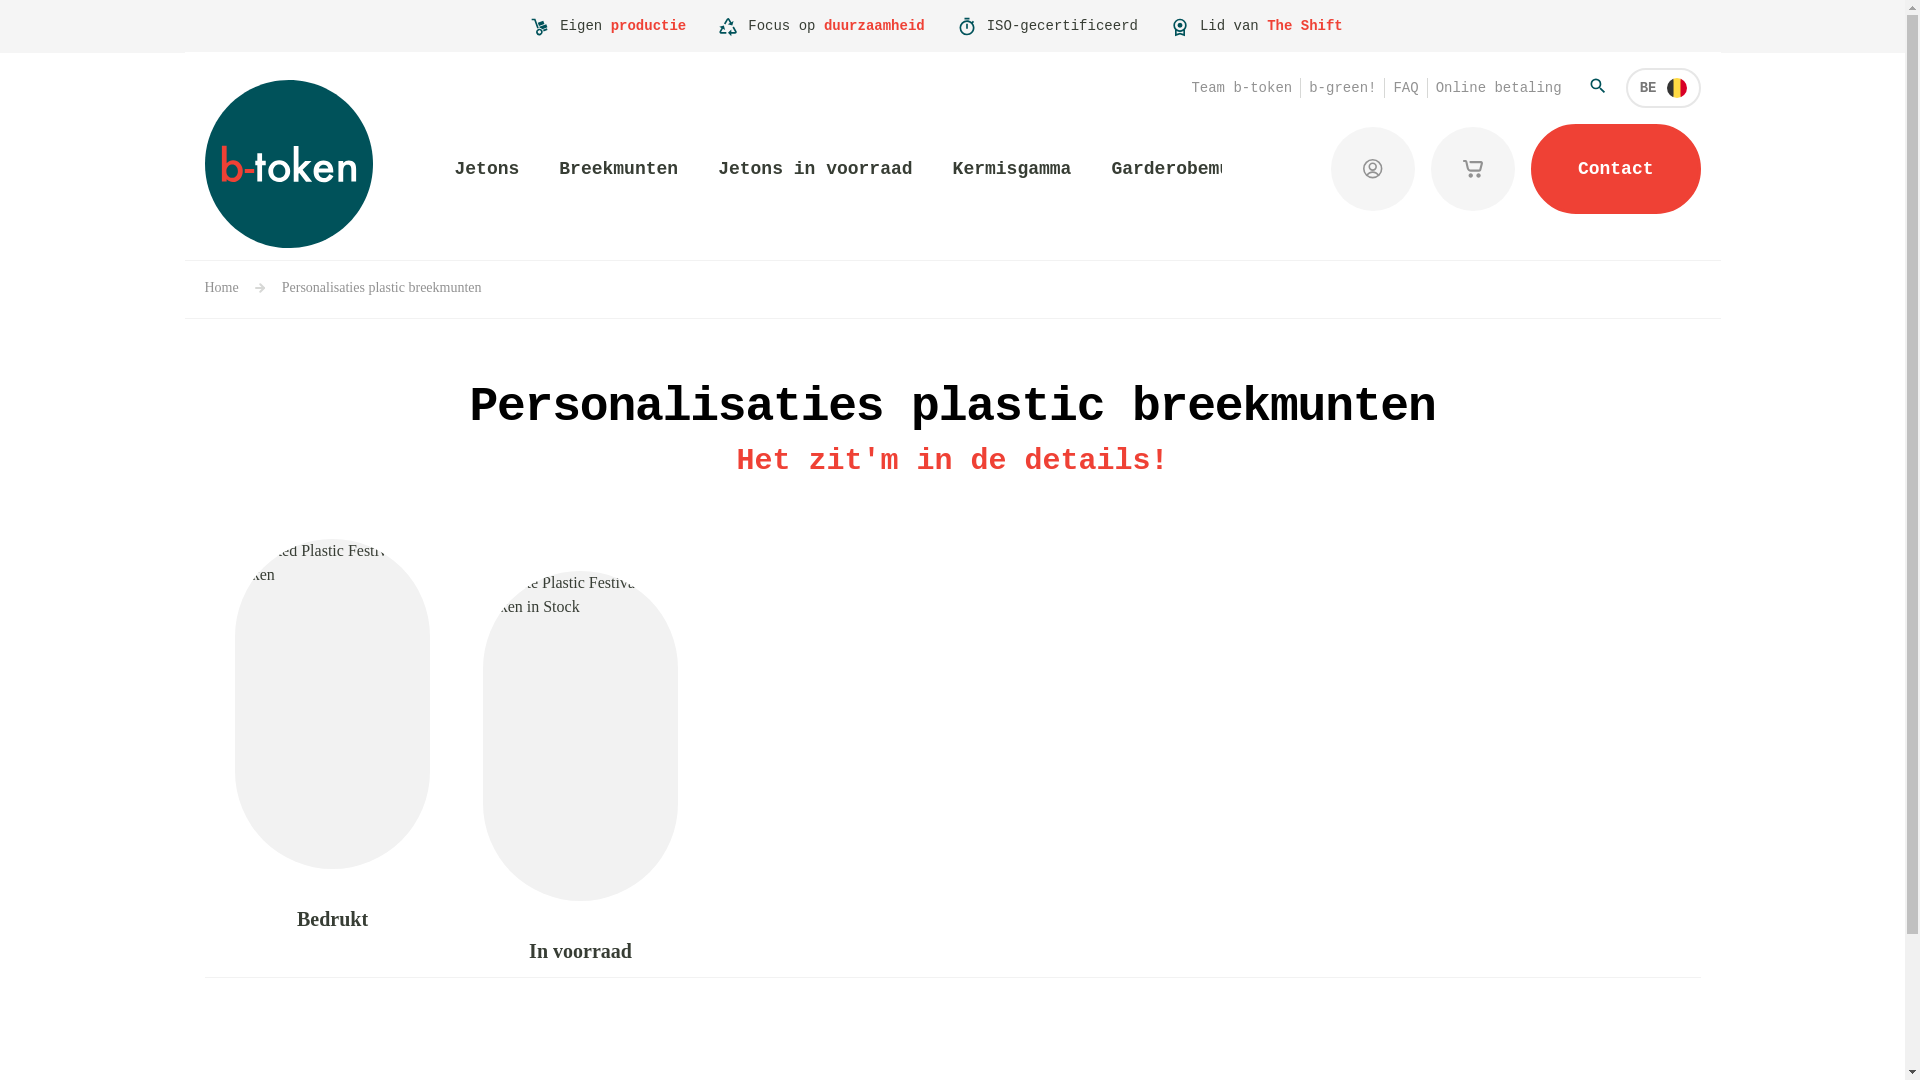  Describe the element at coordinates (580, 770) in the screenshot. I see `In voorraad` at that location.